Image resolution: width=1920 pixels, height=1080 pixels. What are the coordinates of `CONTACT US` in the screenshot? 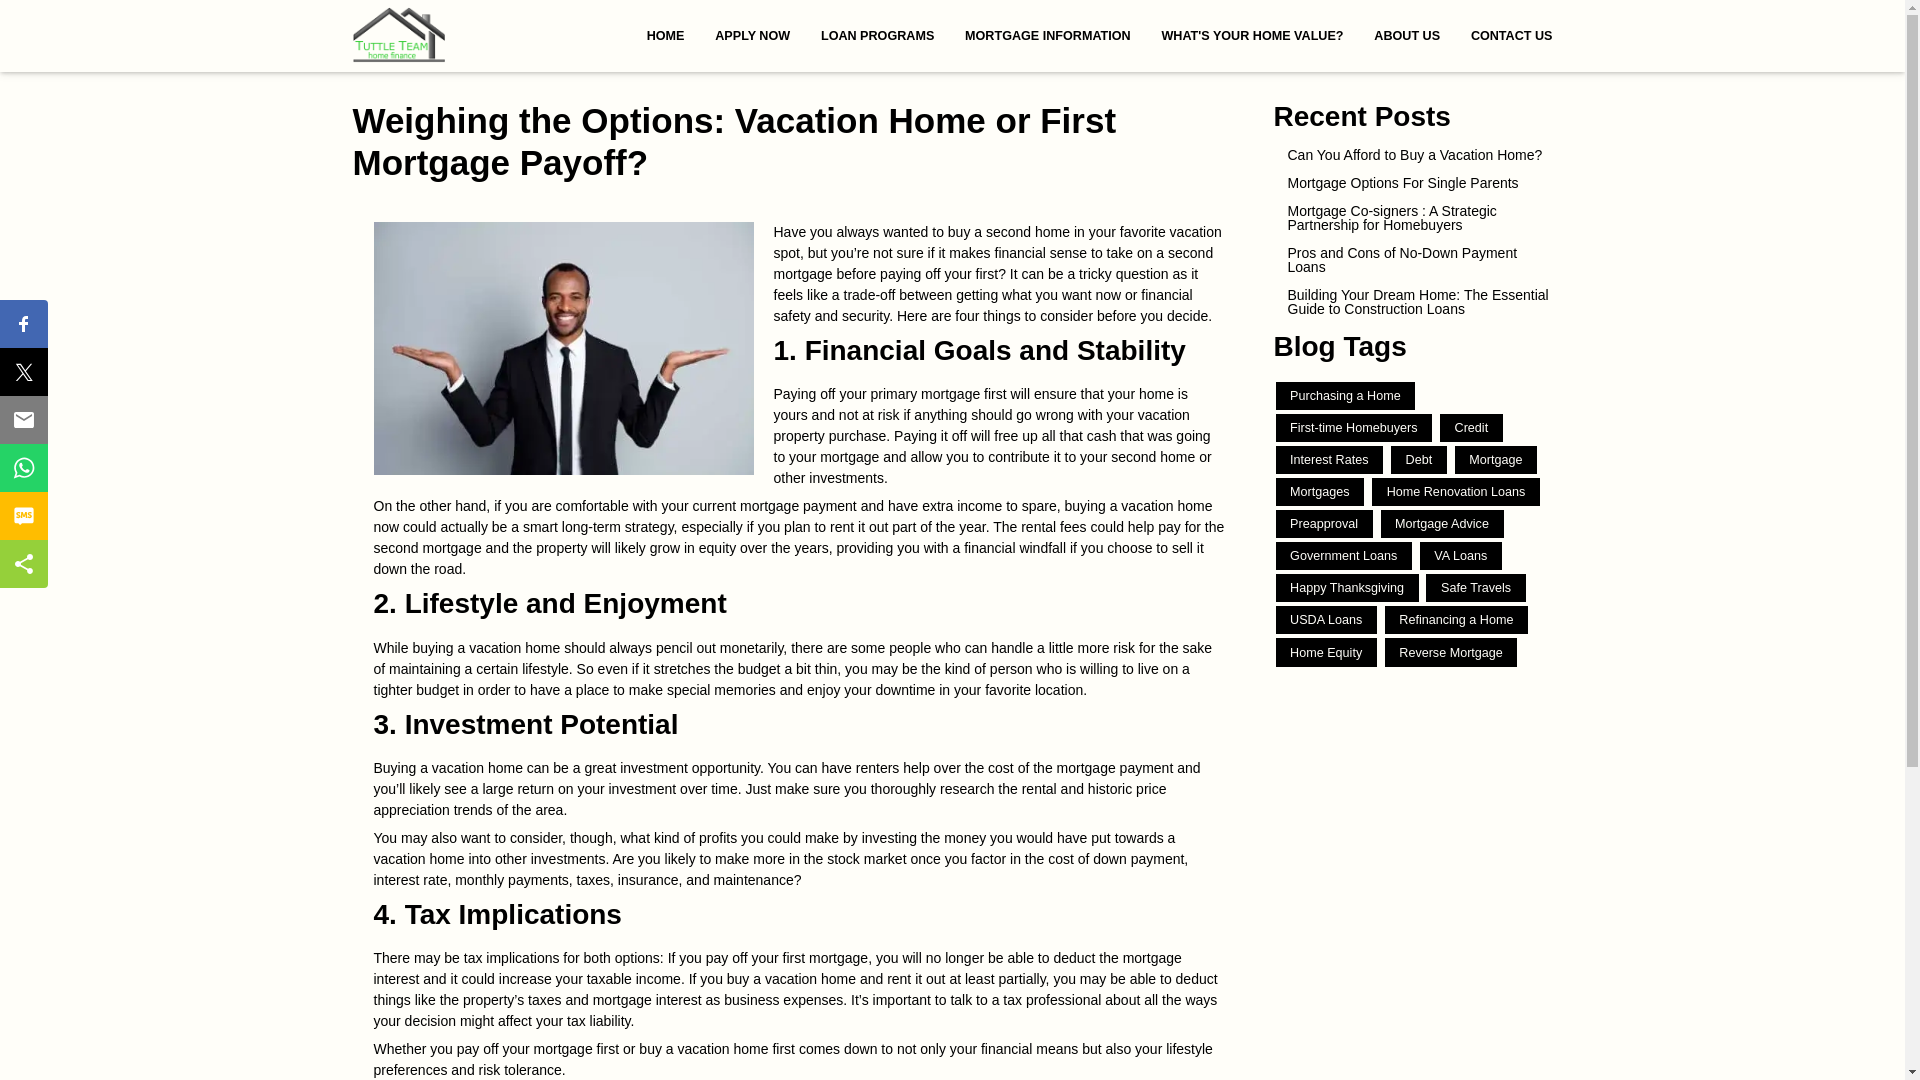 It's located at (1503, 36).